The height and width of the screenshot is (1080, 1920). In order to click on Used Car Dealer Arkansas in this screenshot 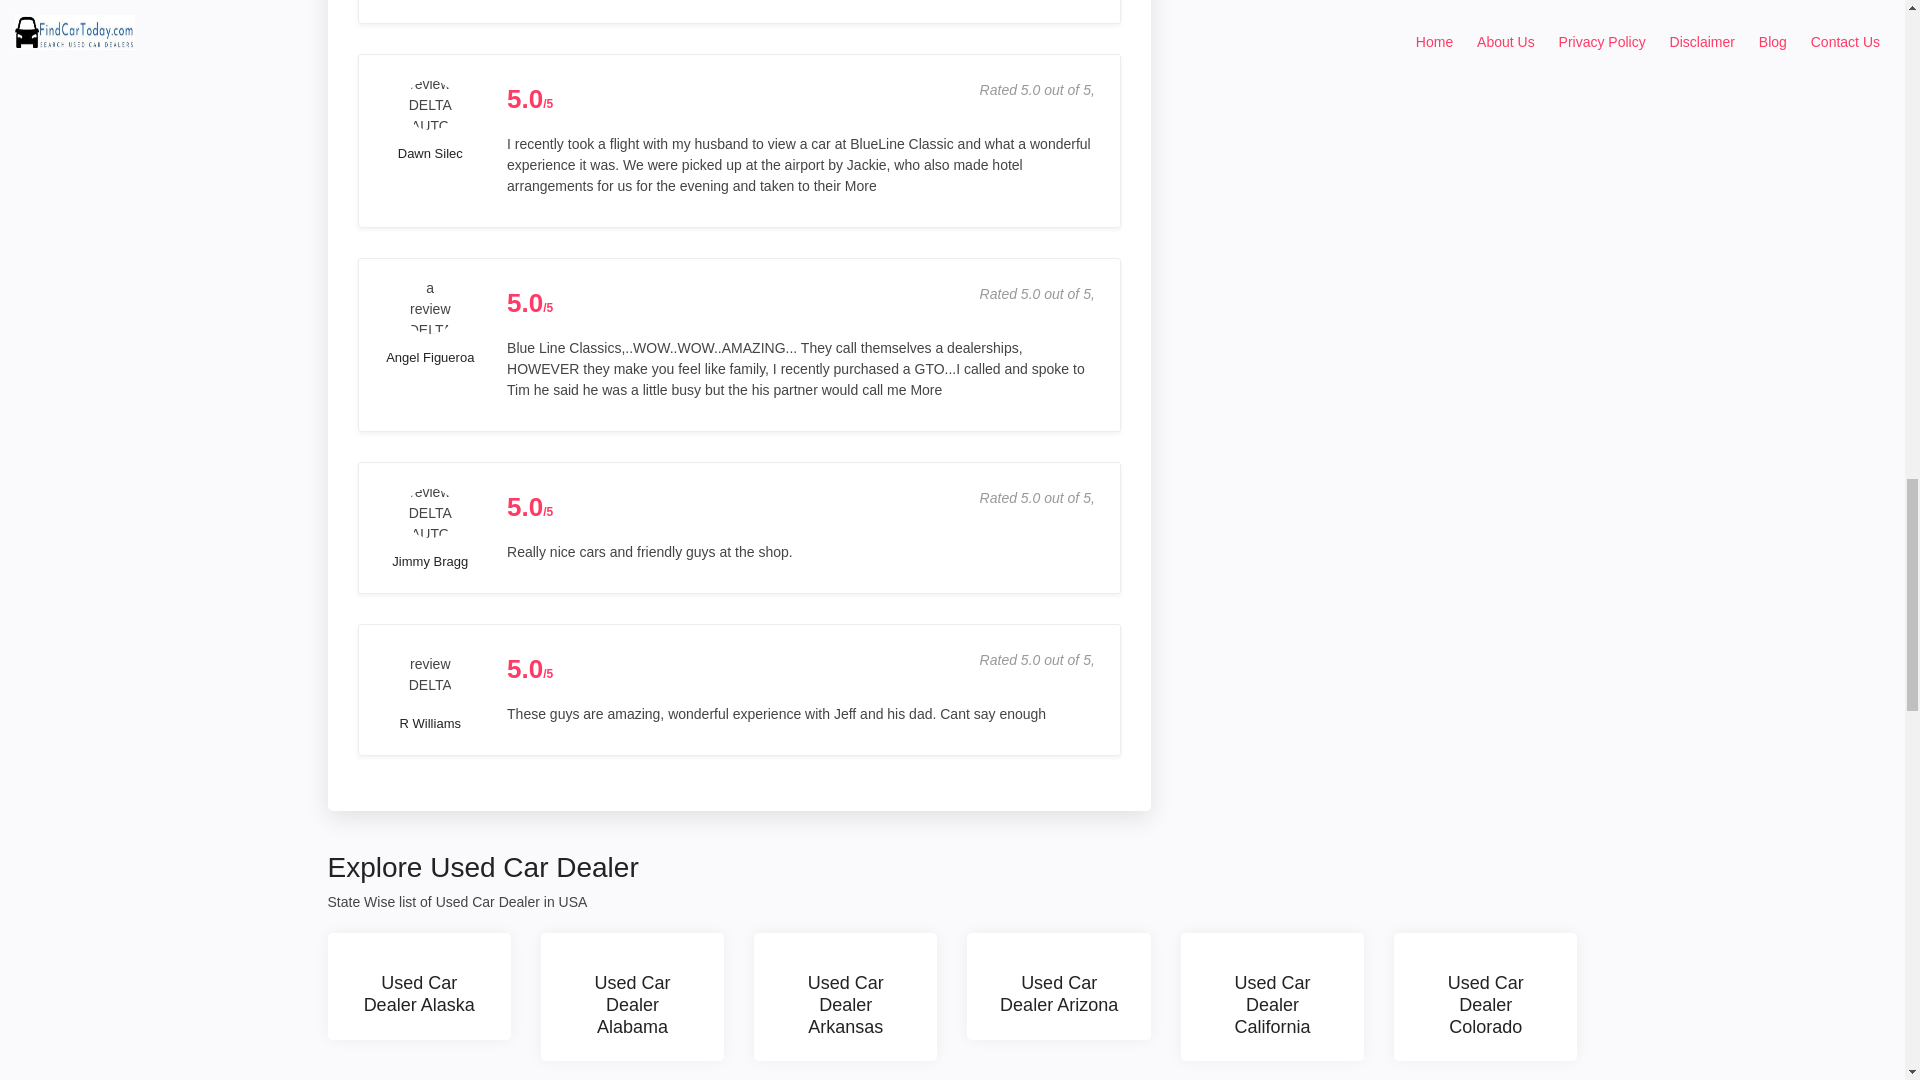, I will do `click(845, 996)`.